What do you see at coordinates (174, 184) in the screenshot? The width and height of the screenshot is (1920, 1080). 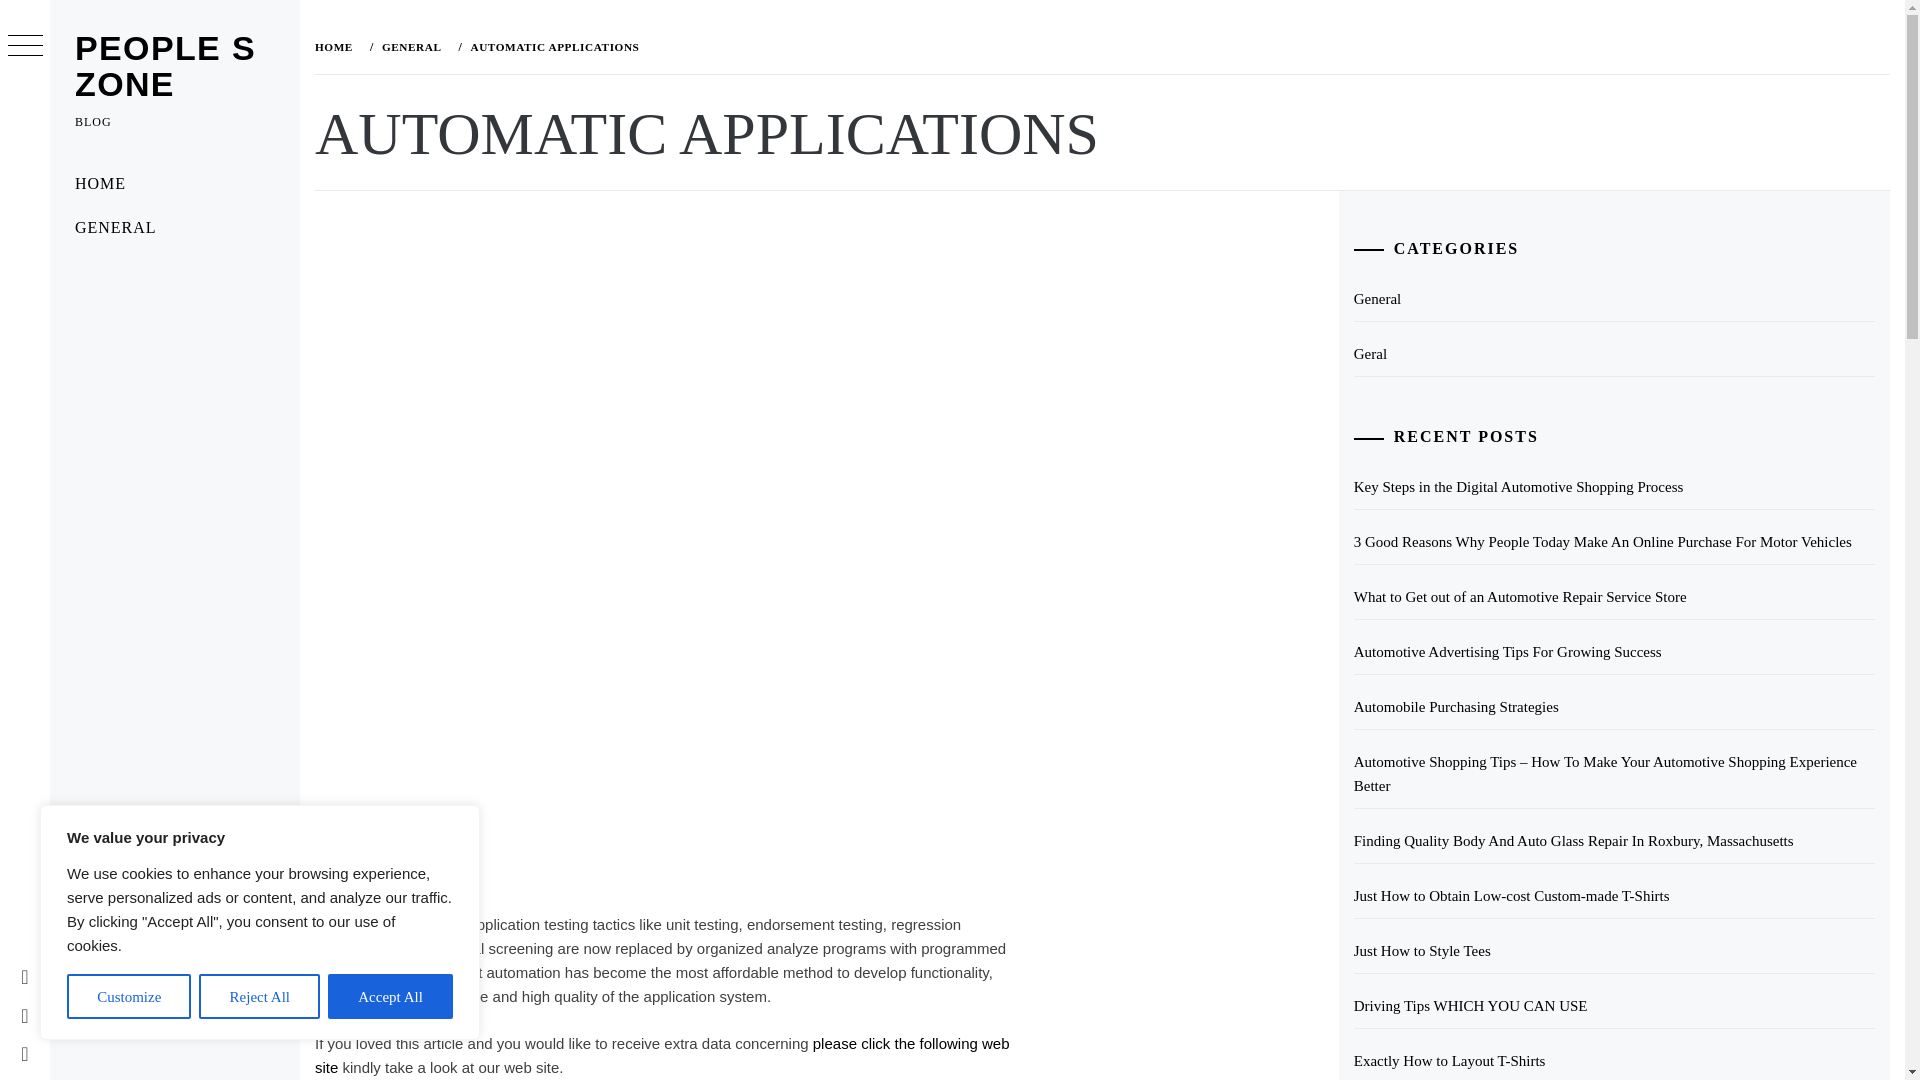 I see `HOME` at bounding box center [174, 184].